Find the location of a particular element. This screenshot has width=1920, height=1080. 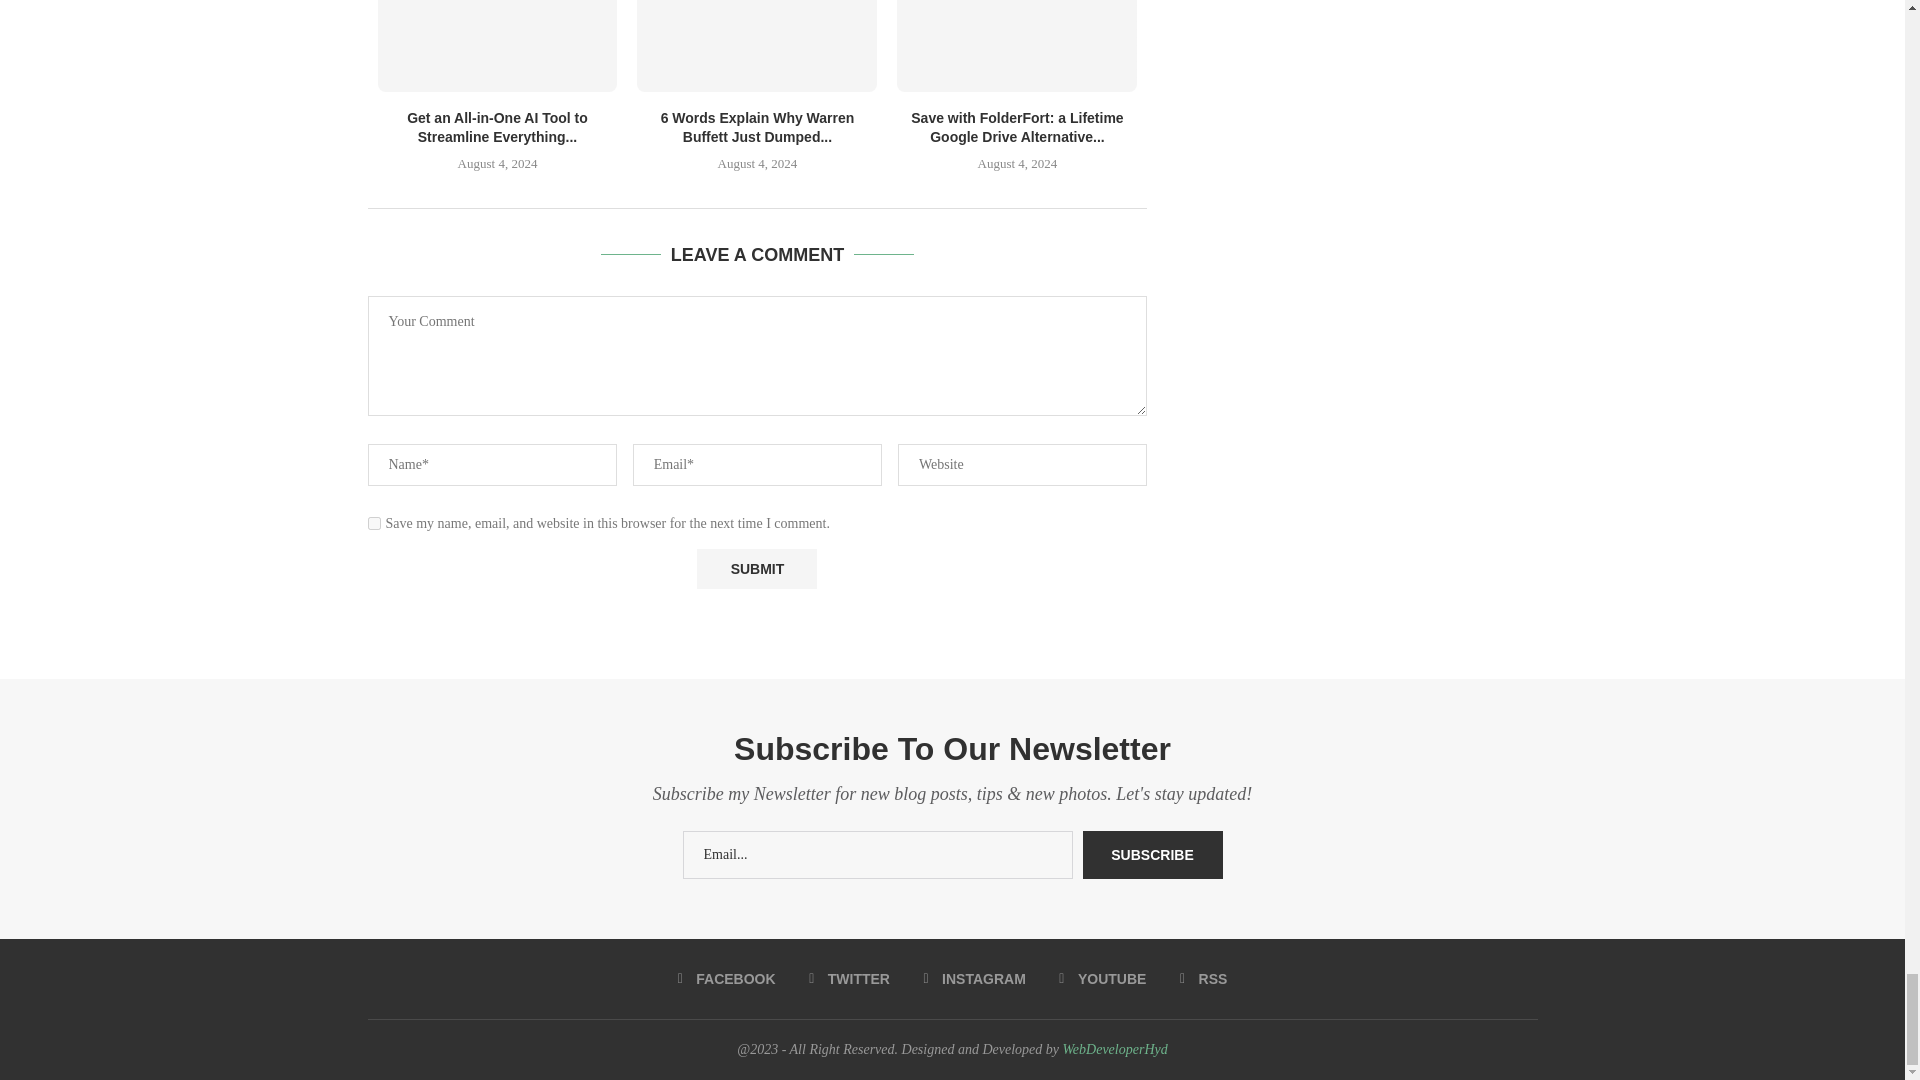

yes is located at coordinates (374, 524).